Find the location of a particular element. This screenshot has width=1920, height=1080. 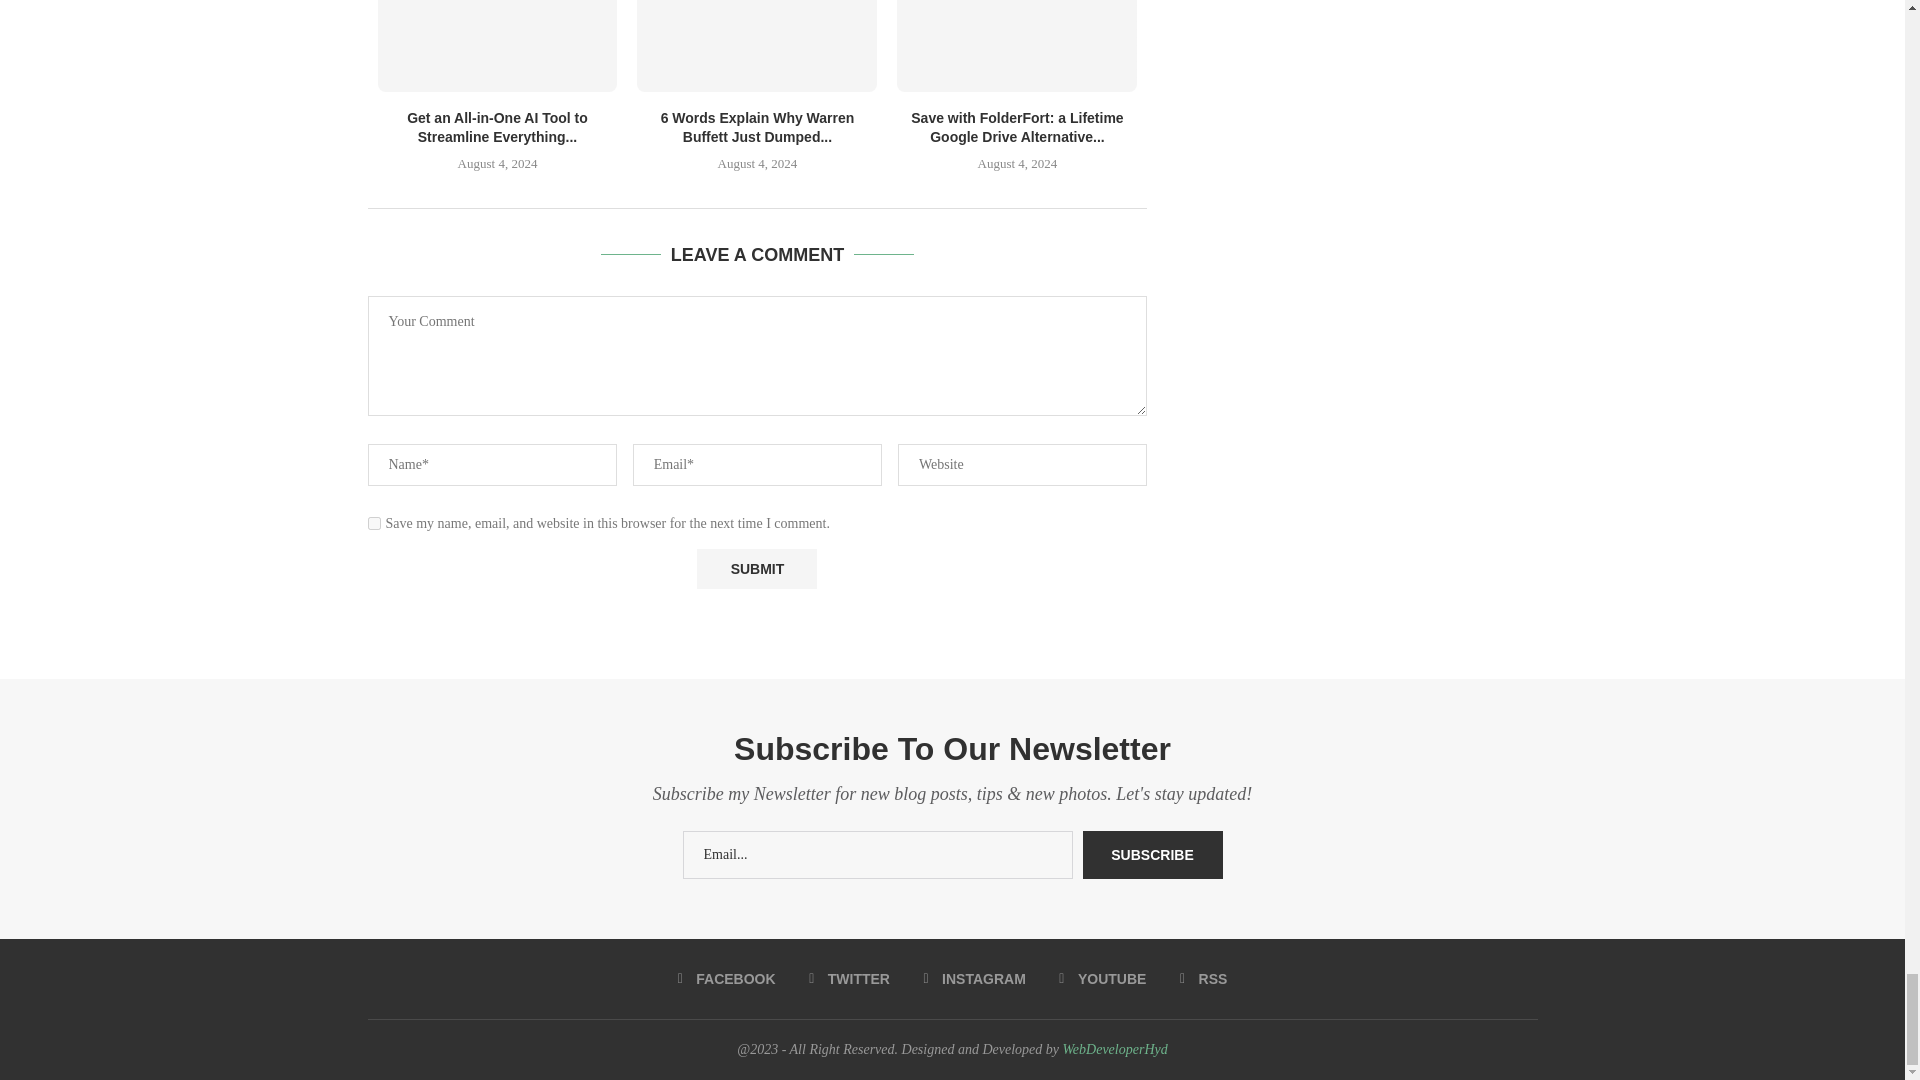

yes is located at coordinates (374, 524).